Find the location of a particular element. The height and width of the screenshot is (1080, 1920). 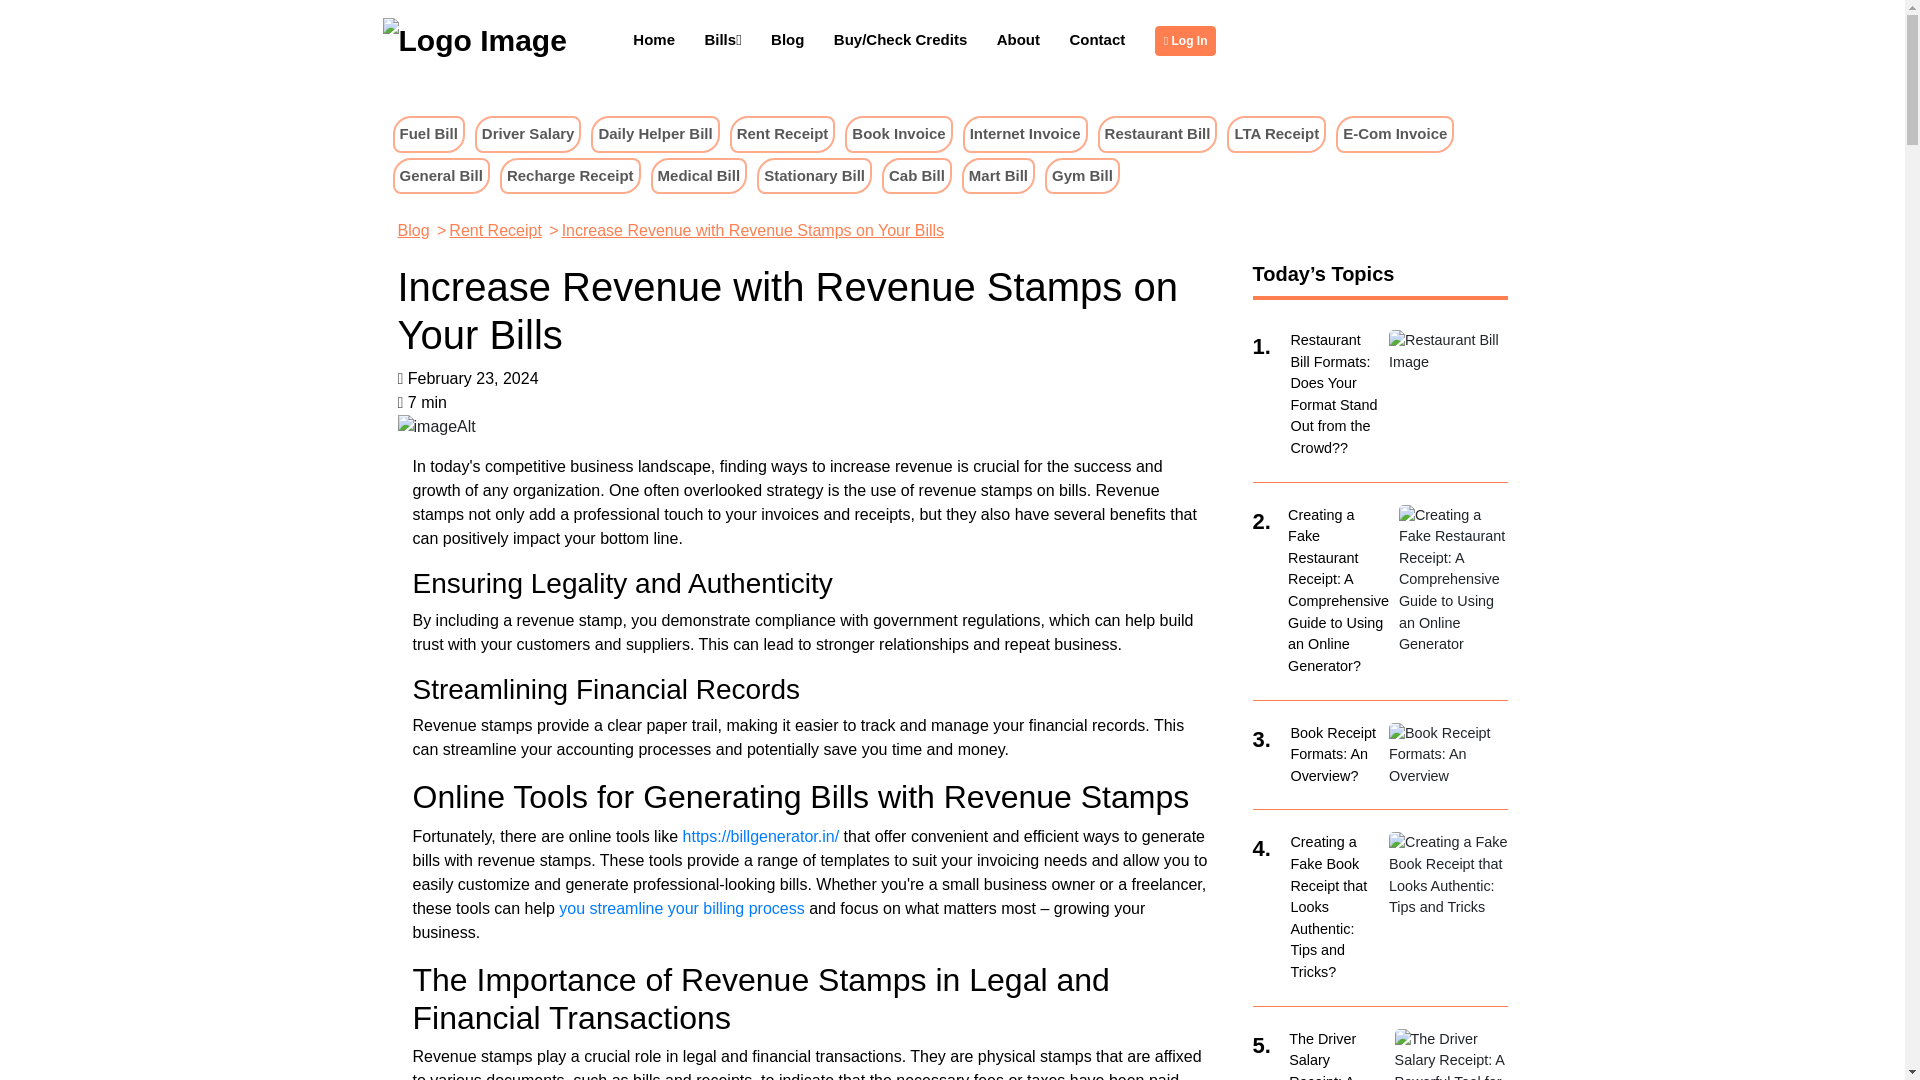

LTA Receipt is located at coordinates (1276, 133).